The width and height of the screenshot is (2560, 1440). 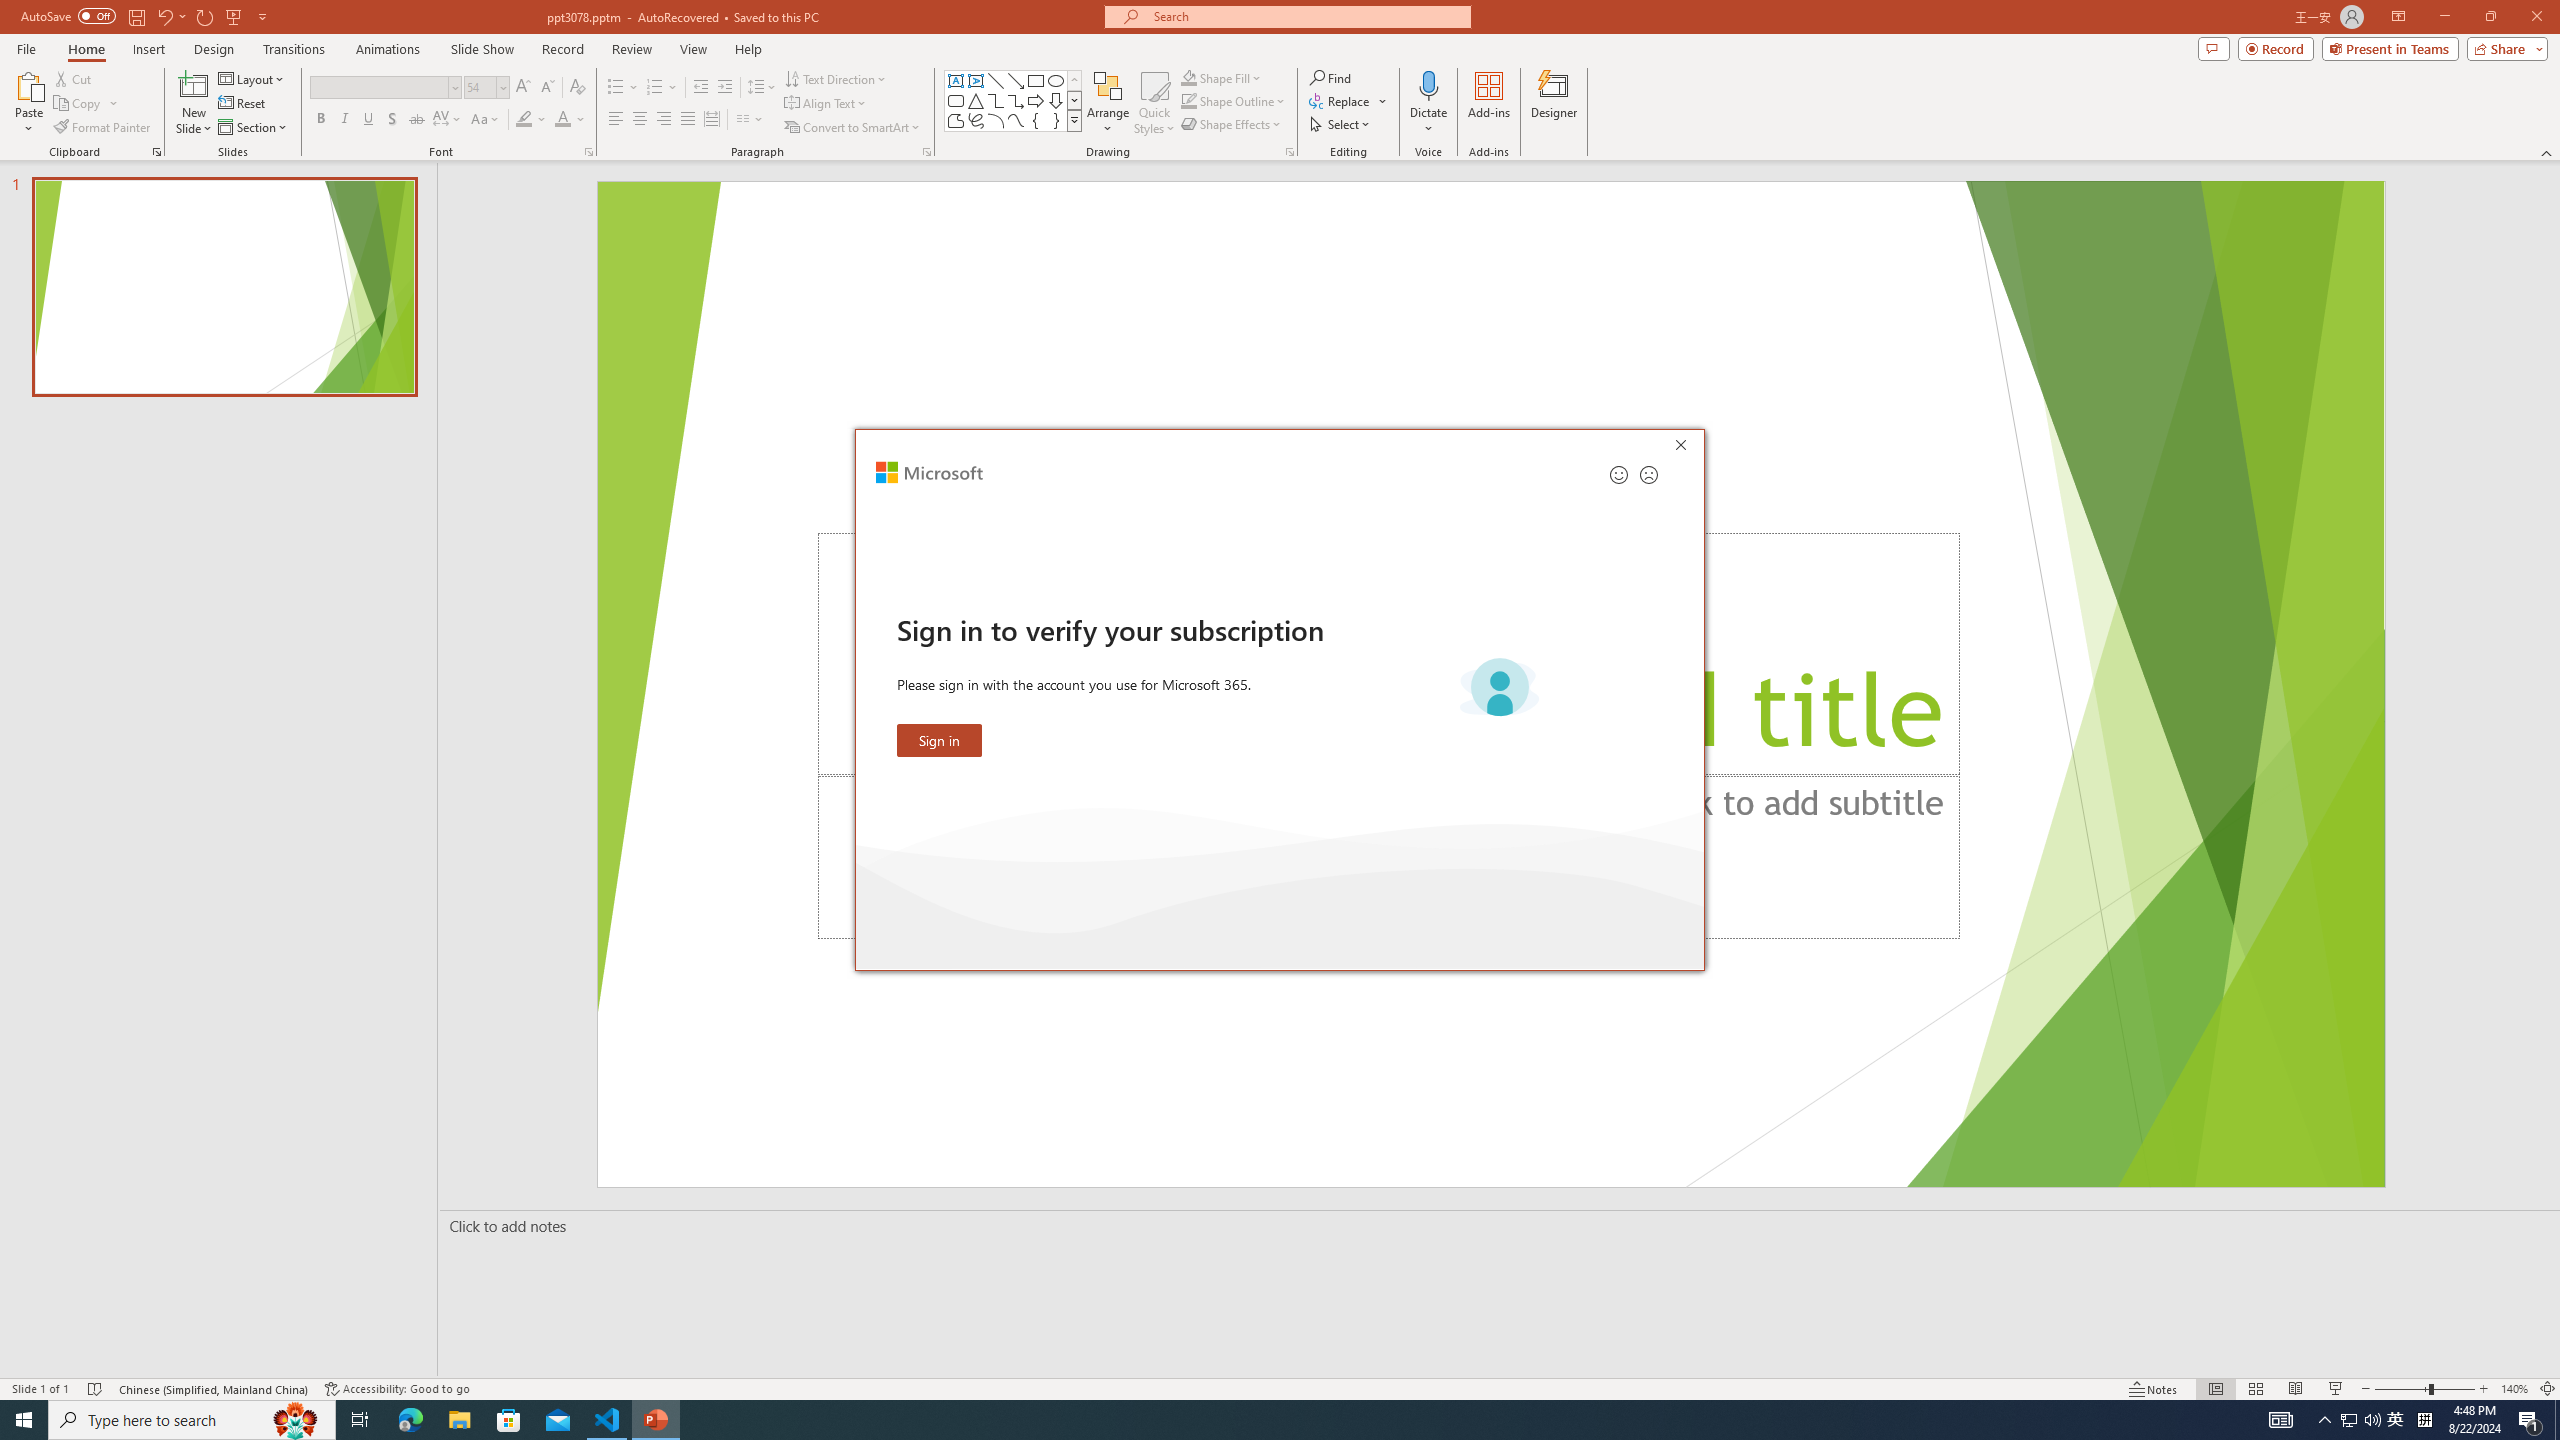 What do you see at coordinates (486, 120) in the screenshot?
I see `Change Case` at bounding box center [486, 120].